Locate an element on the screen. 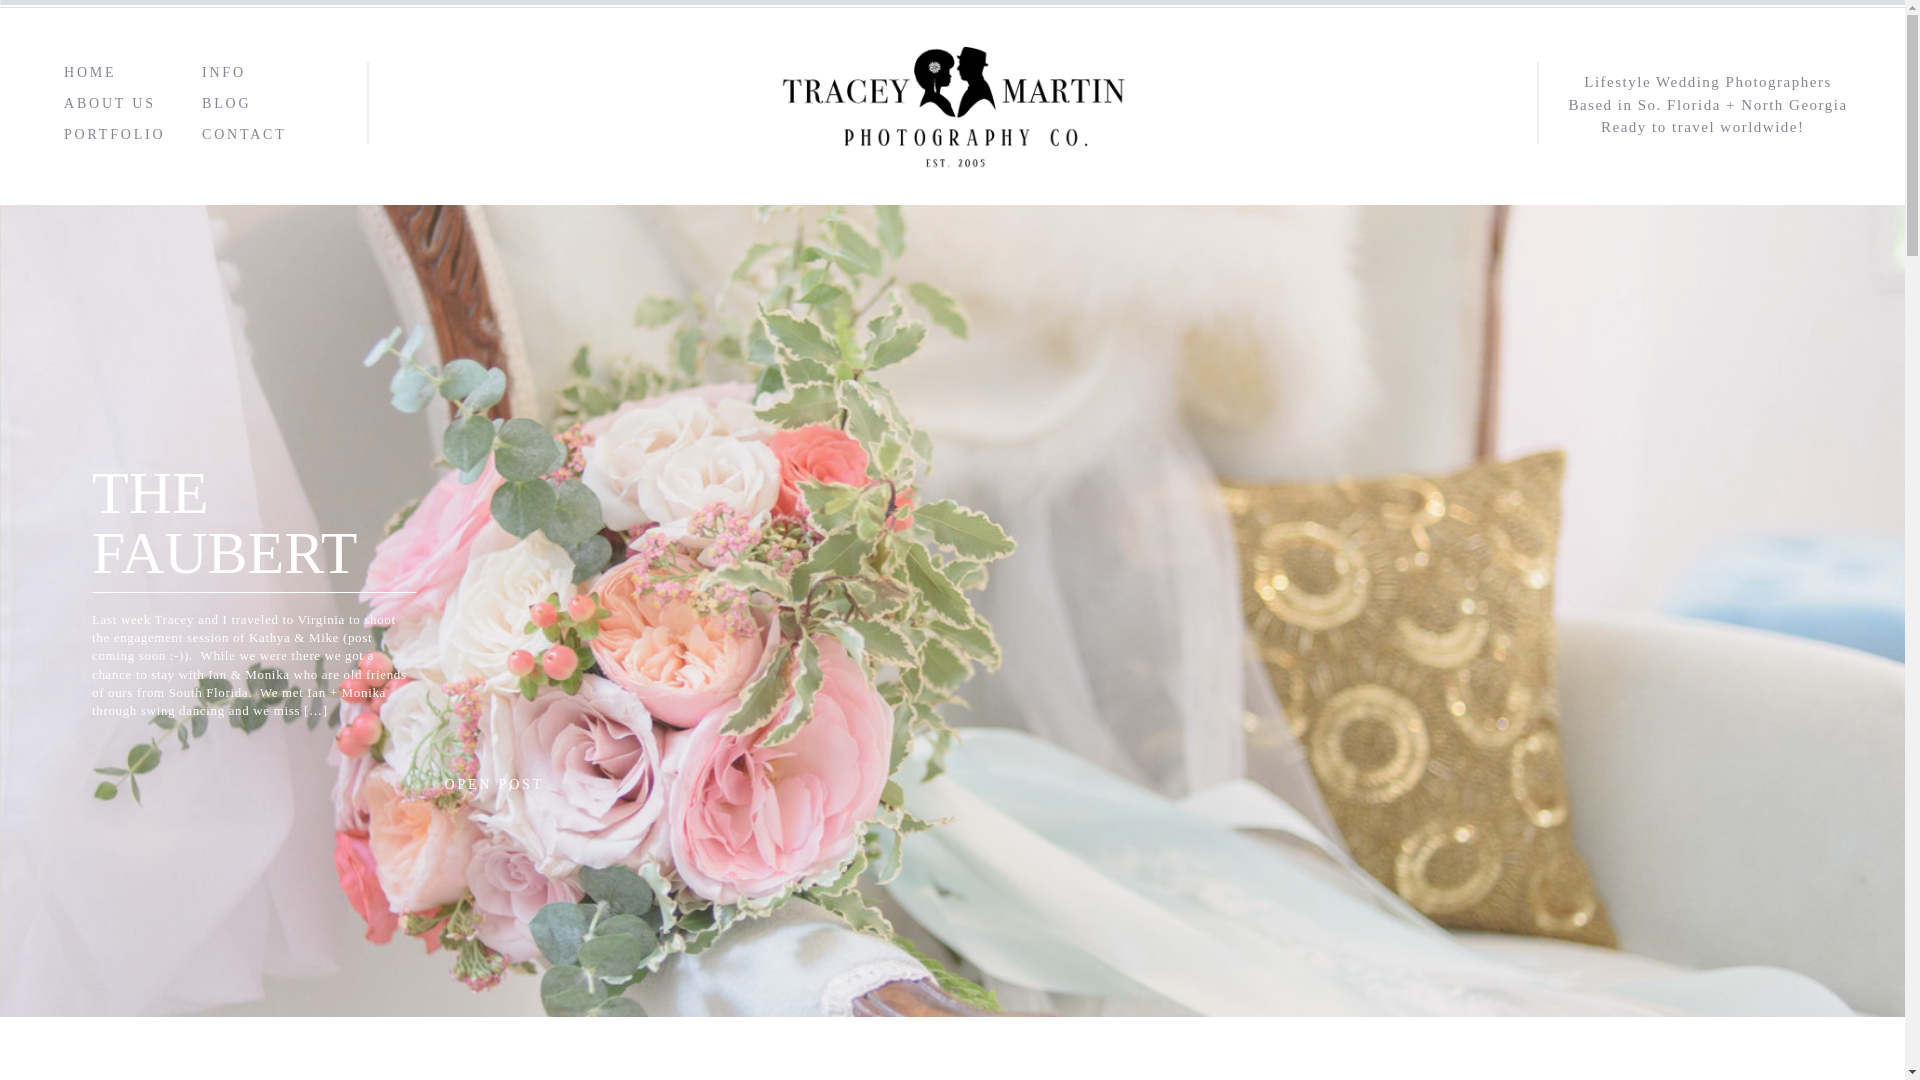  ABOUT US is located at coordinates (111, 102).